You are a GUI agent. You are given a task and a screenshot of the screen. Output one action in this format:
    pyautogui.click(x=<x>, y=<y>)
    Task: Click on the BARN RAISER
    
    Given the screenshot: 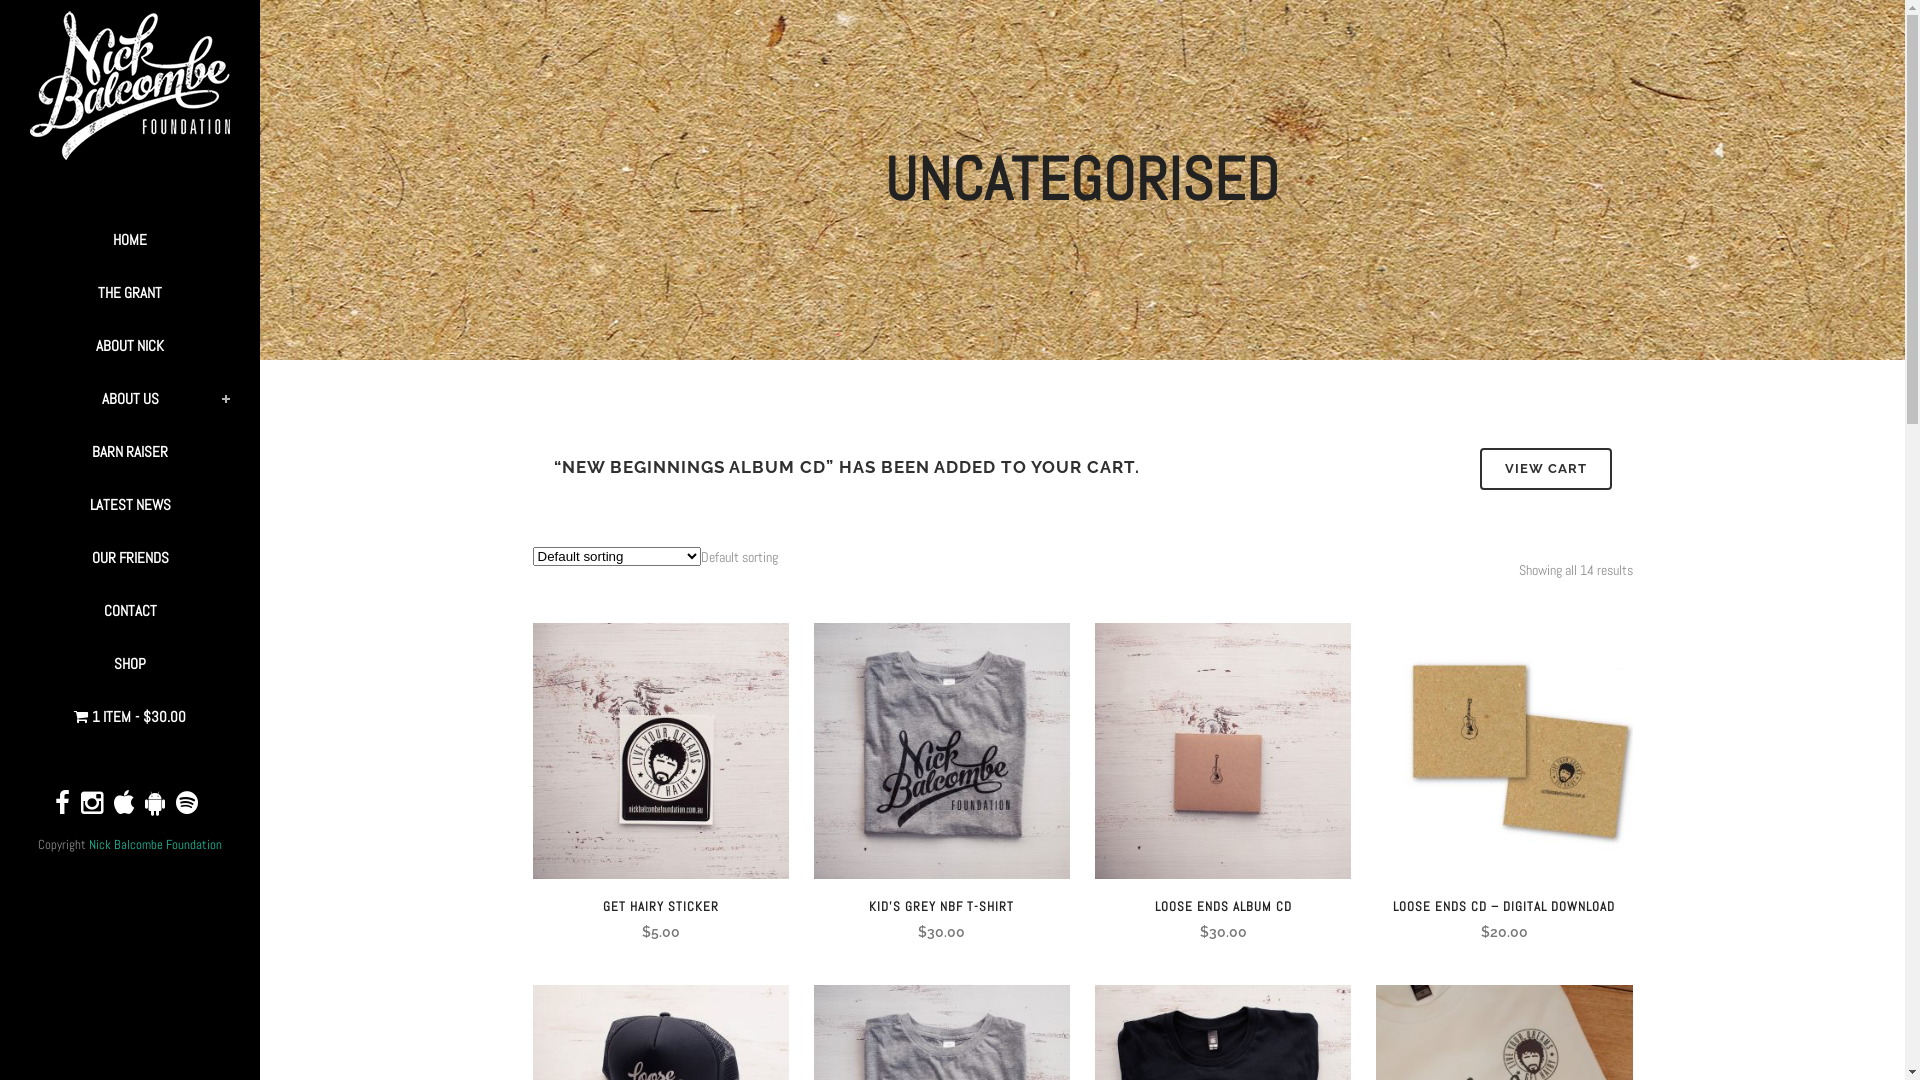 What is the action you would take?
    pyautogui.click(x=130, y=452)
    